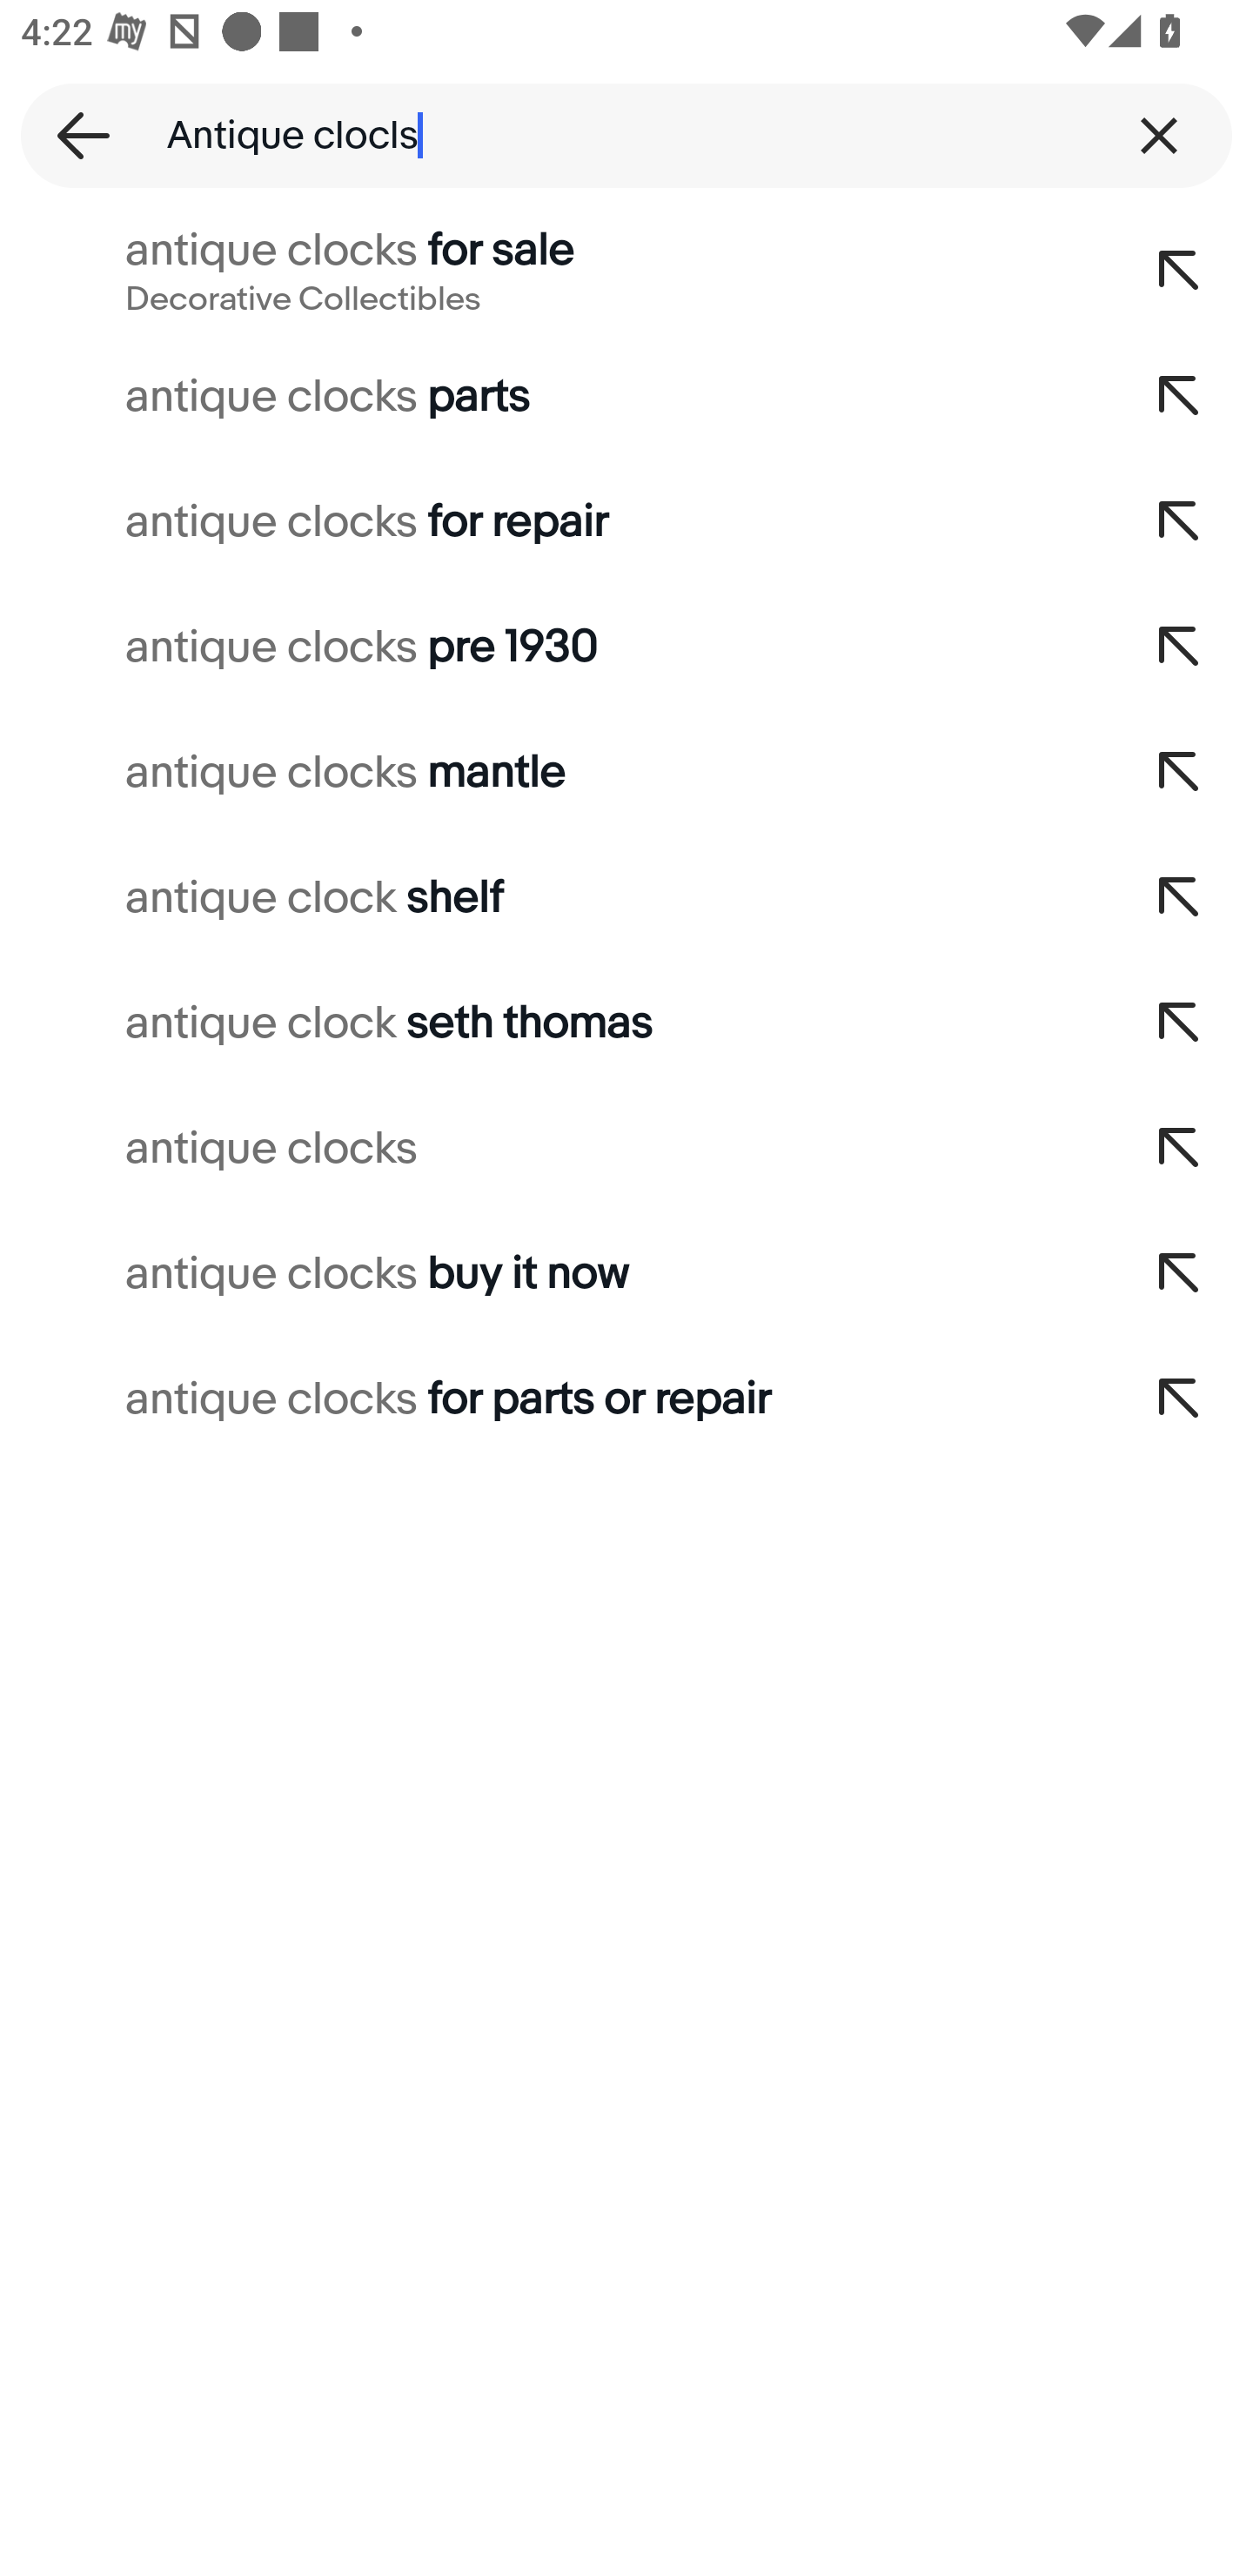 The width and height of the screenshot is (1253, 2576). Describe the element at coordinates (1180, 1023) in the screenshot. I see `Add to search query,antique clock seth thomas` at that location.